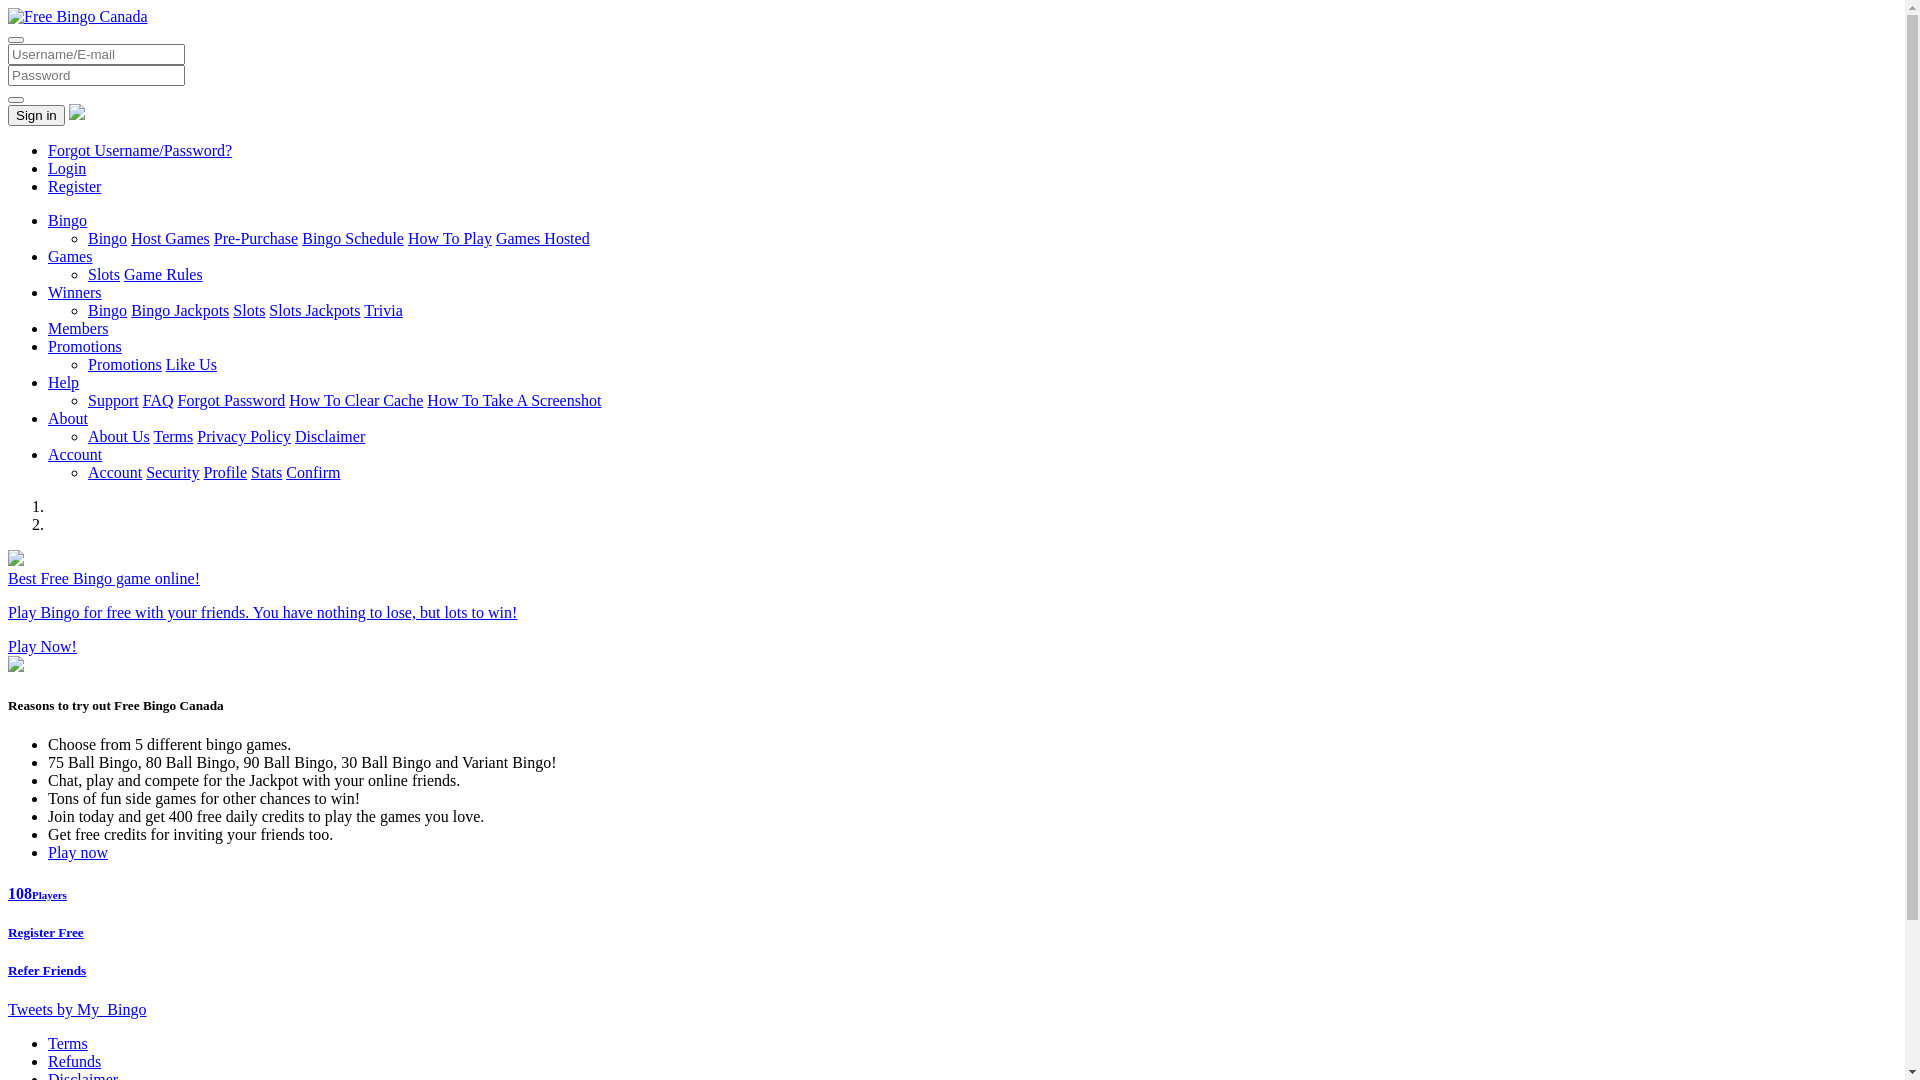  Describe the element at coordinates (384, 310) in the screenshot. I see `Trivia` at that location.